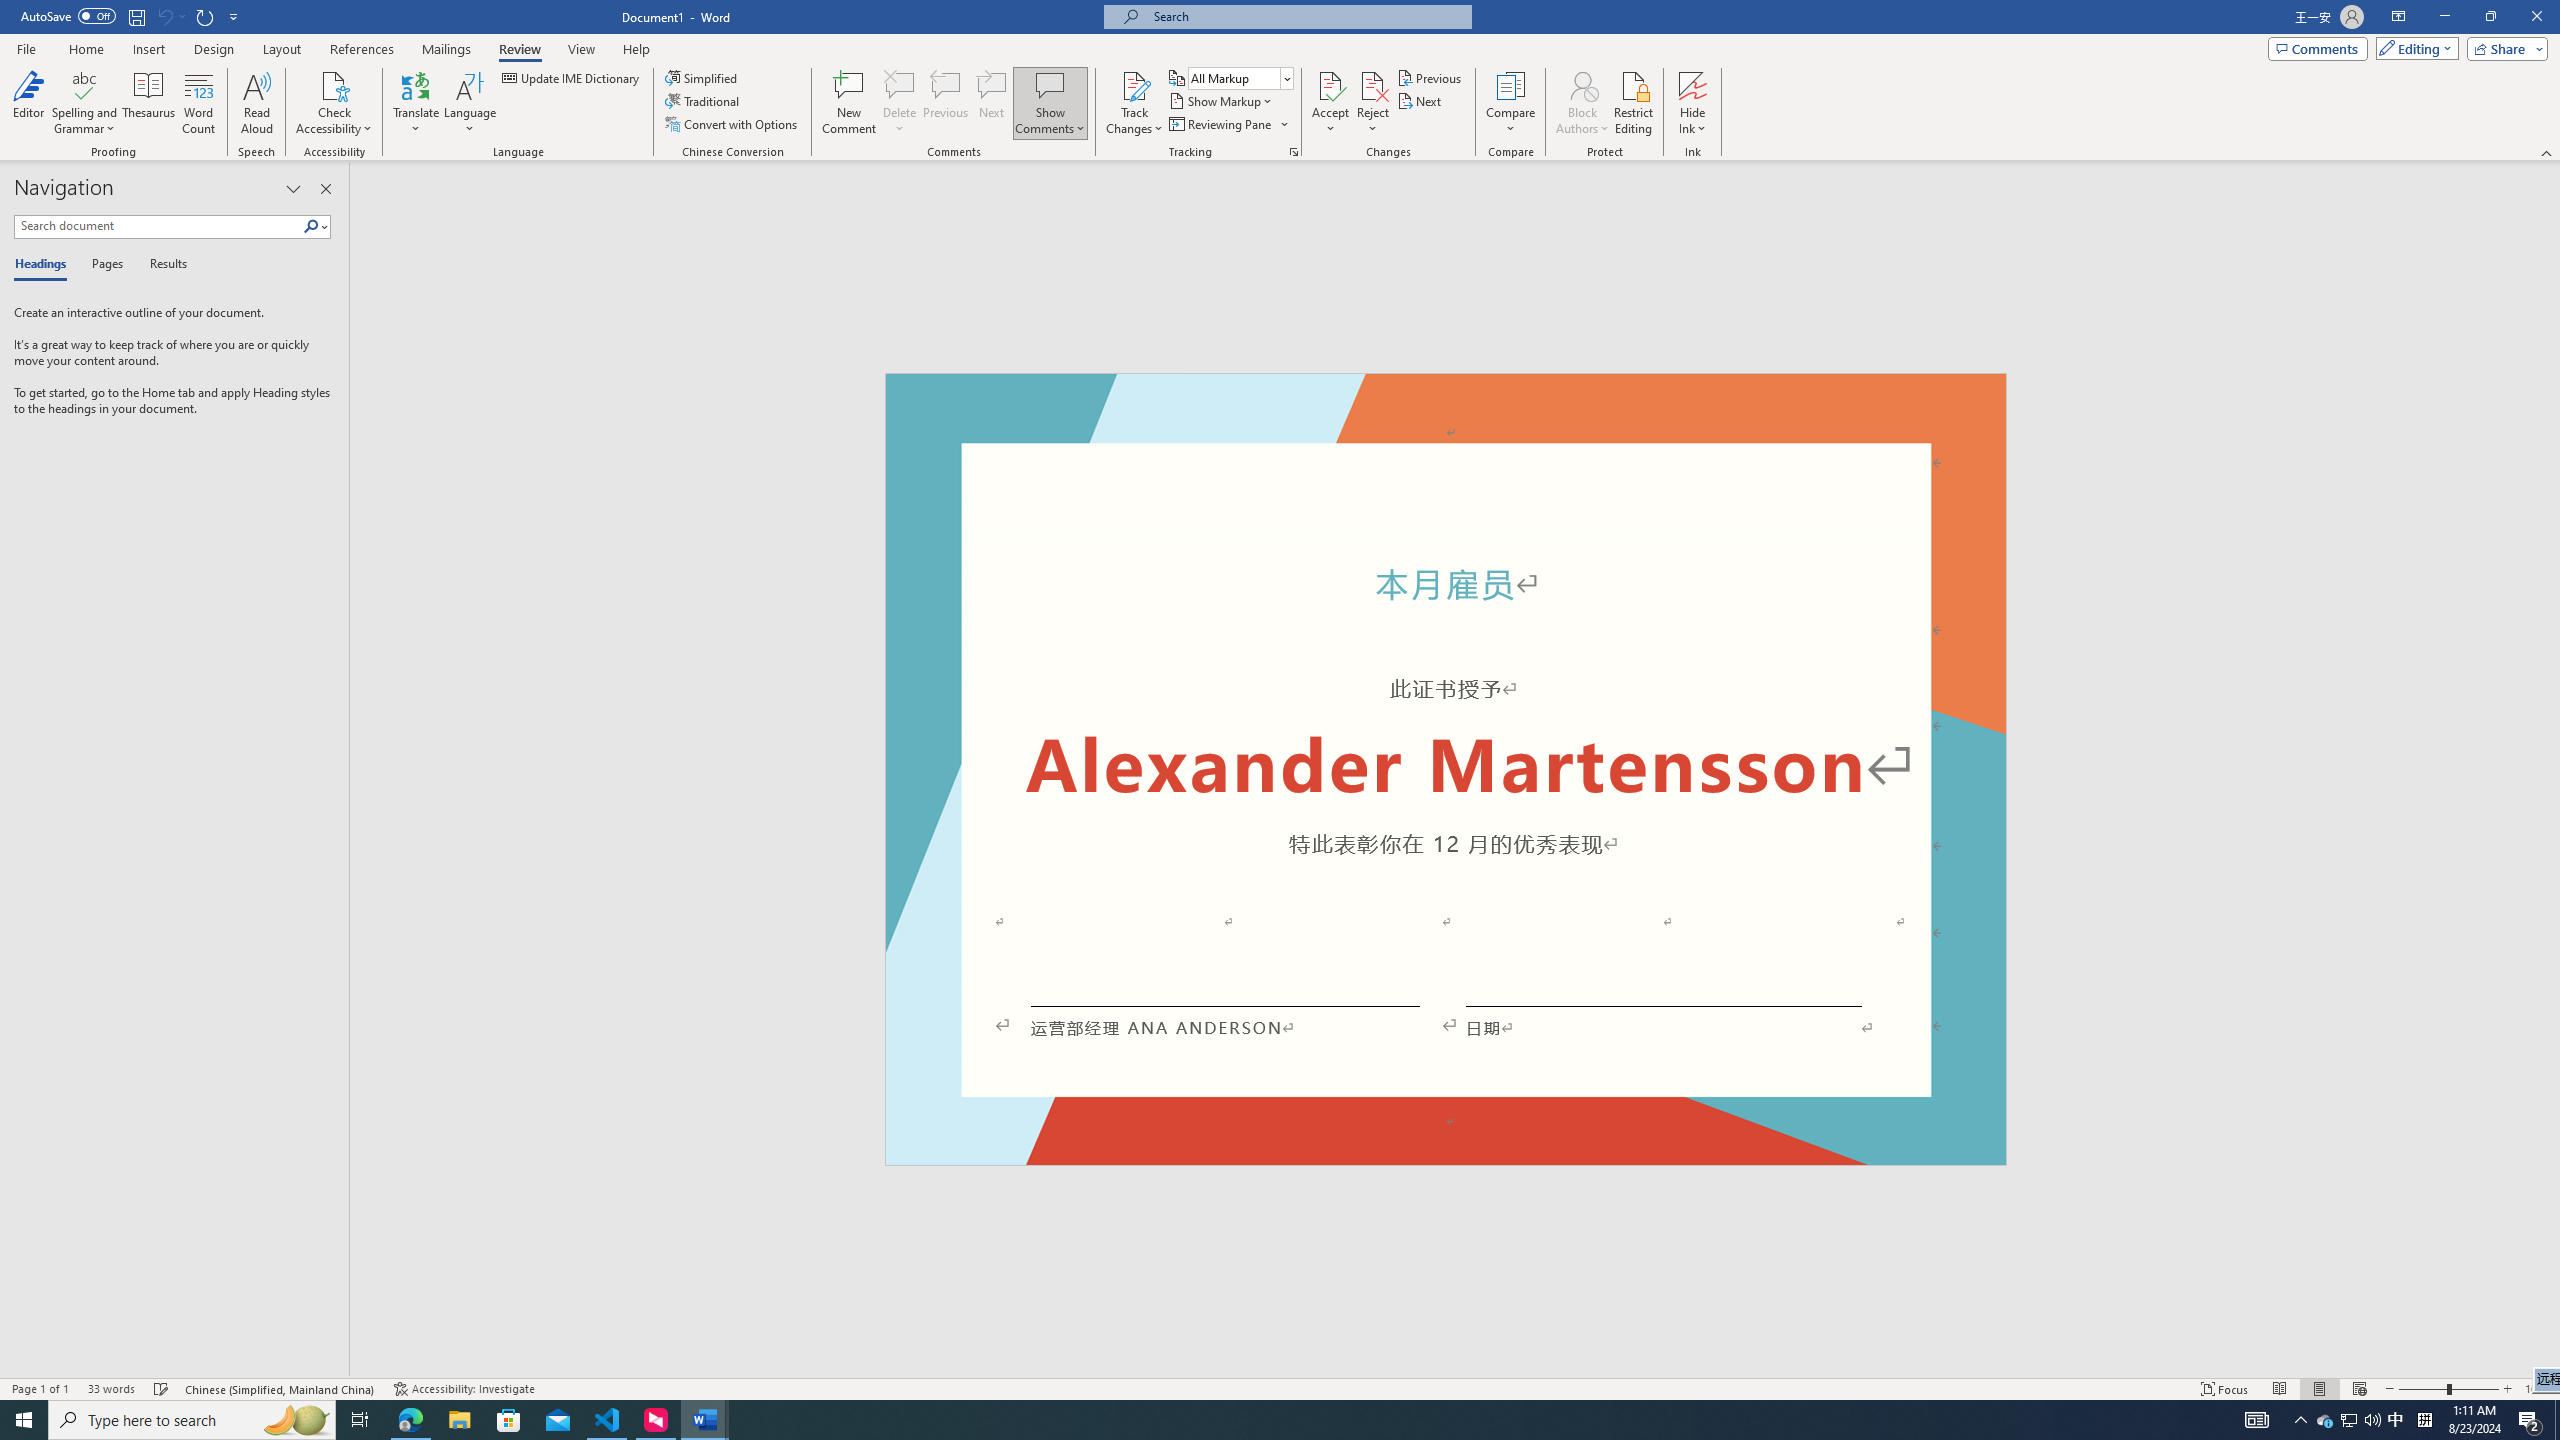 This screenshot has width=2560, height=1440. Describe the element at coordinates (44, 265) in the screenshot. I see `Headings` at that location.